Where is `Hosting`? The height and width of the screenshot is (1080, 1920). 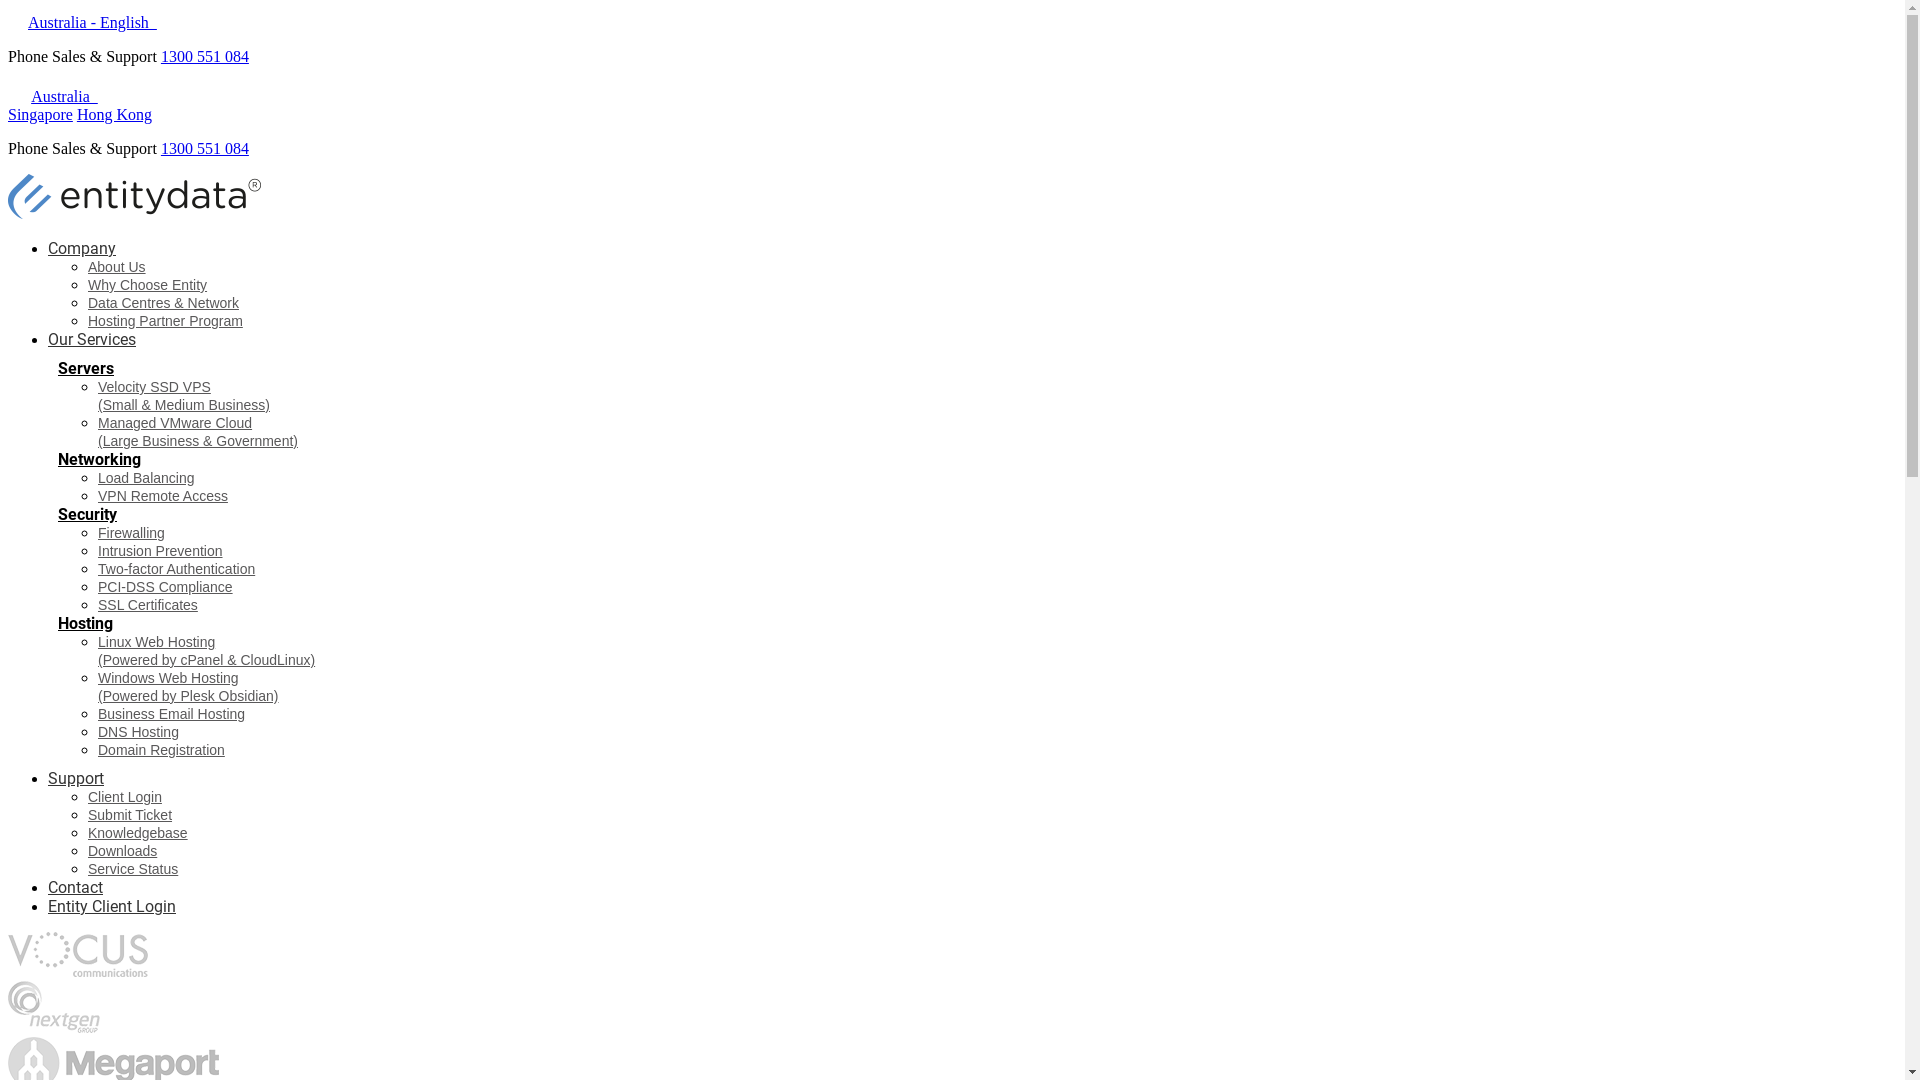
Hosting is located at coordinates (86, 624).